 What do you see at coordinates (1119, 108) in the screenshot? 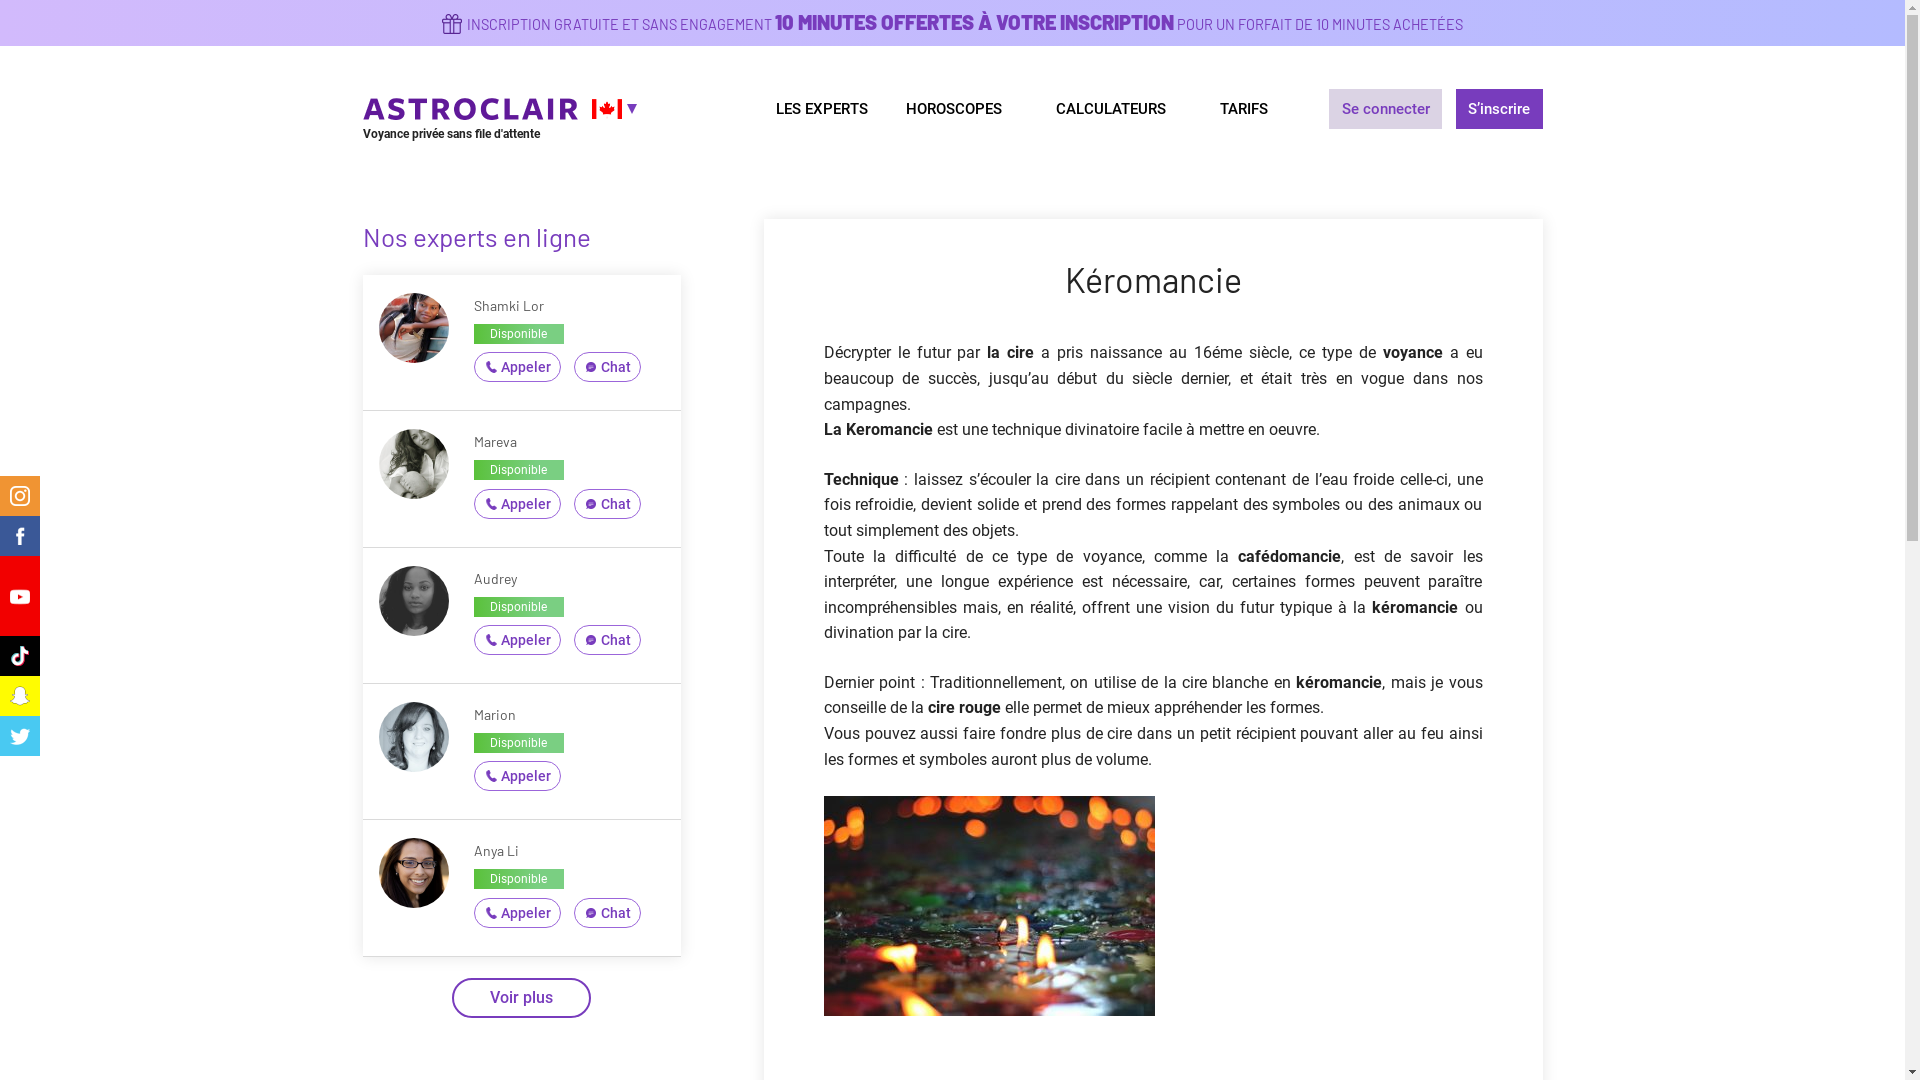
I see `CALCULATEURS` at bounding box center [1119, 108].